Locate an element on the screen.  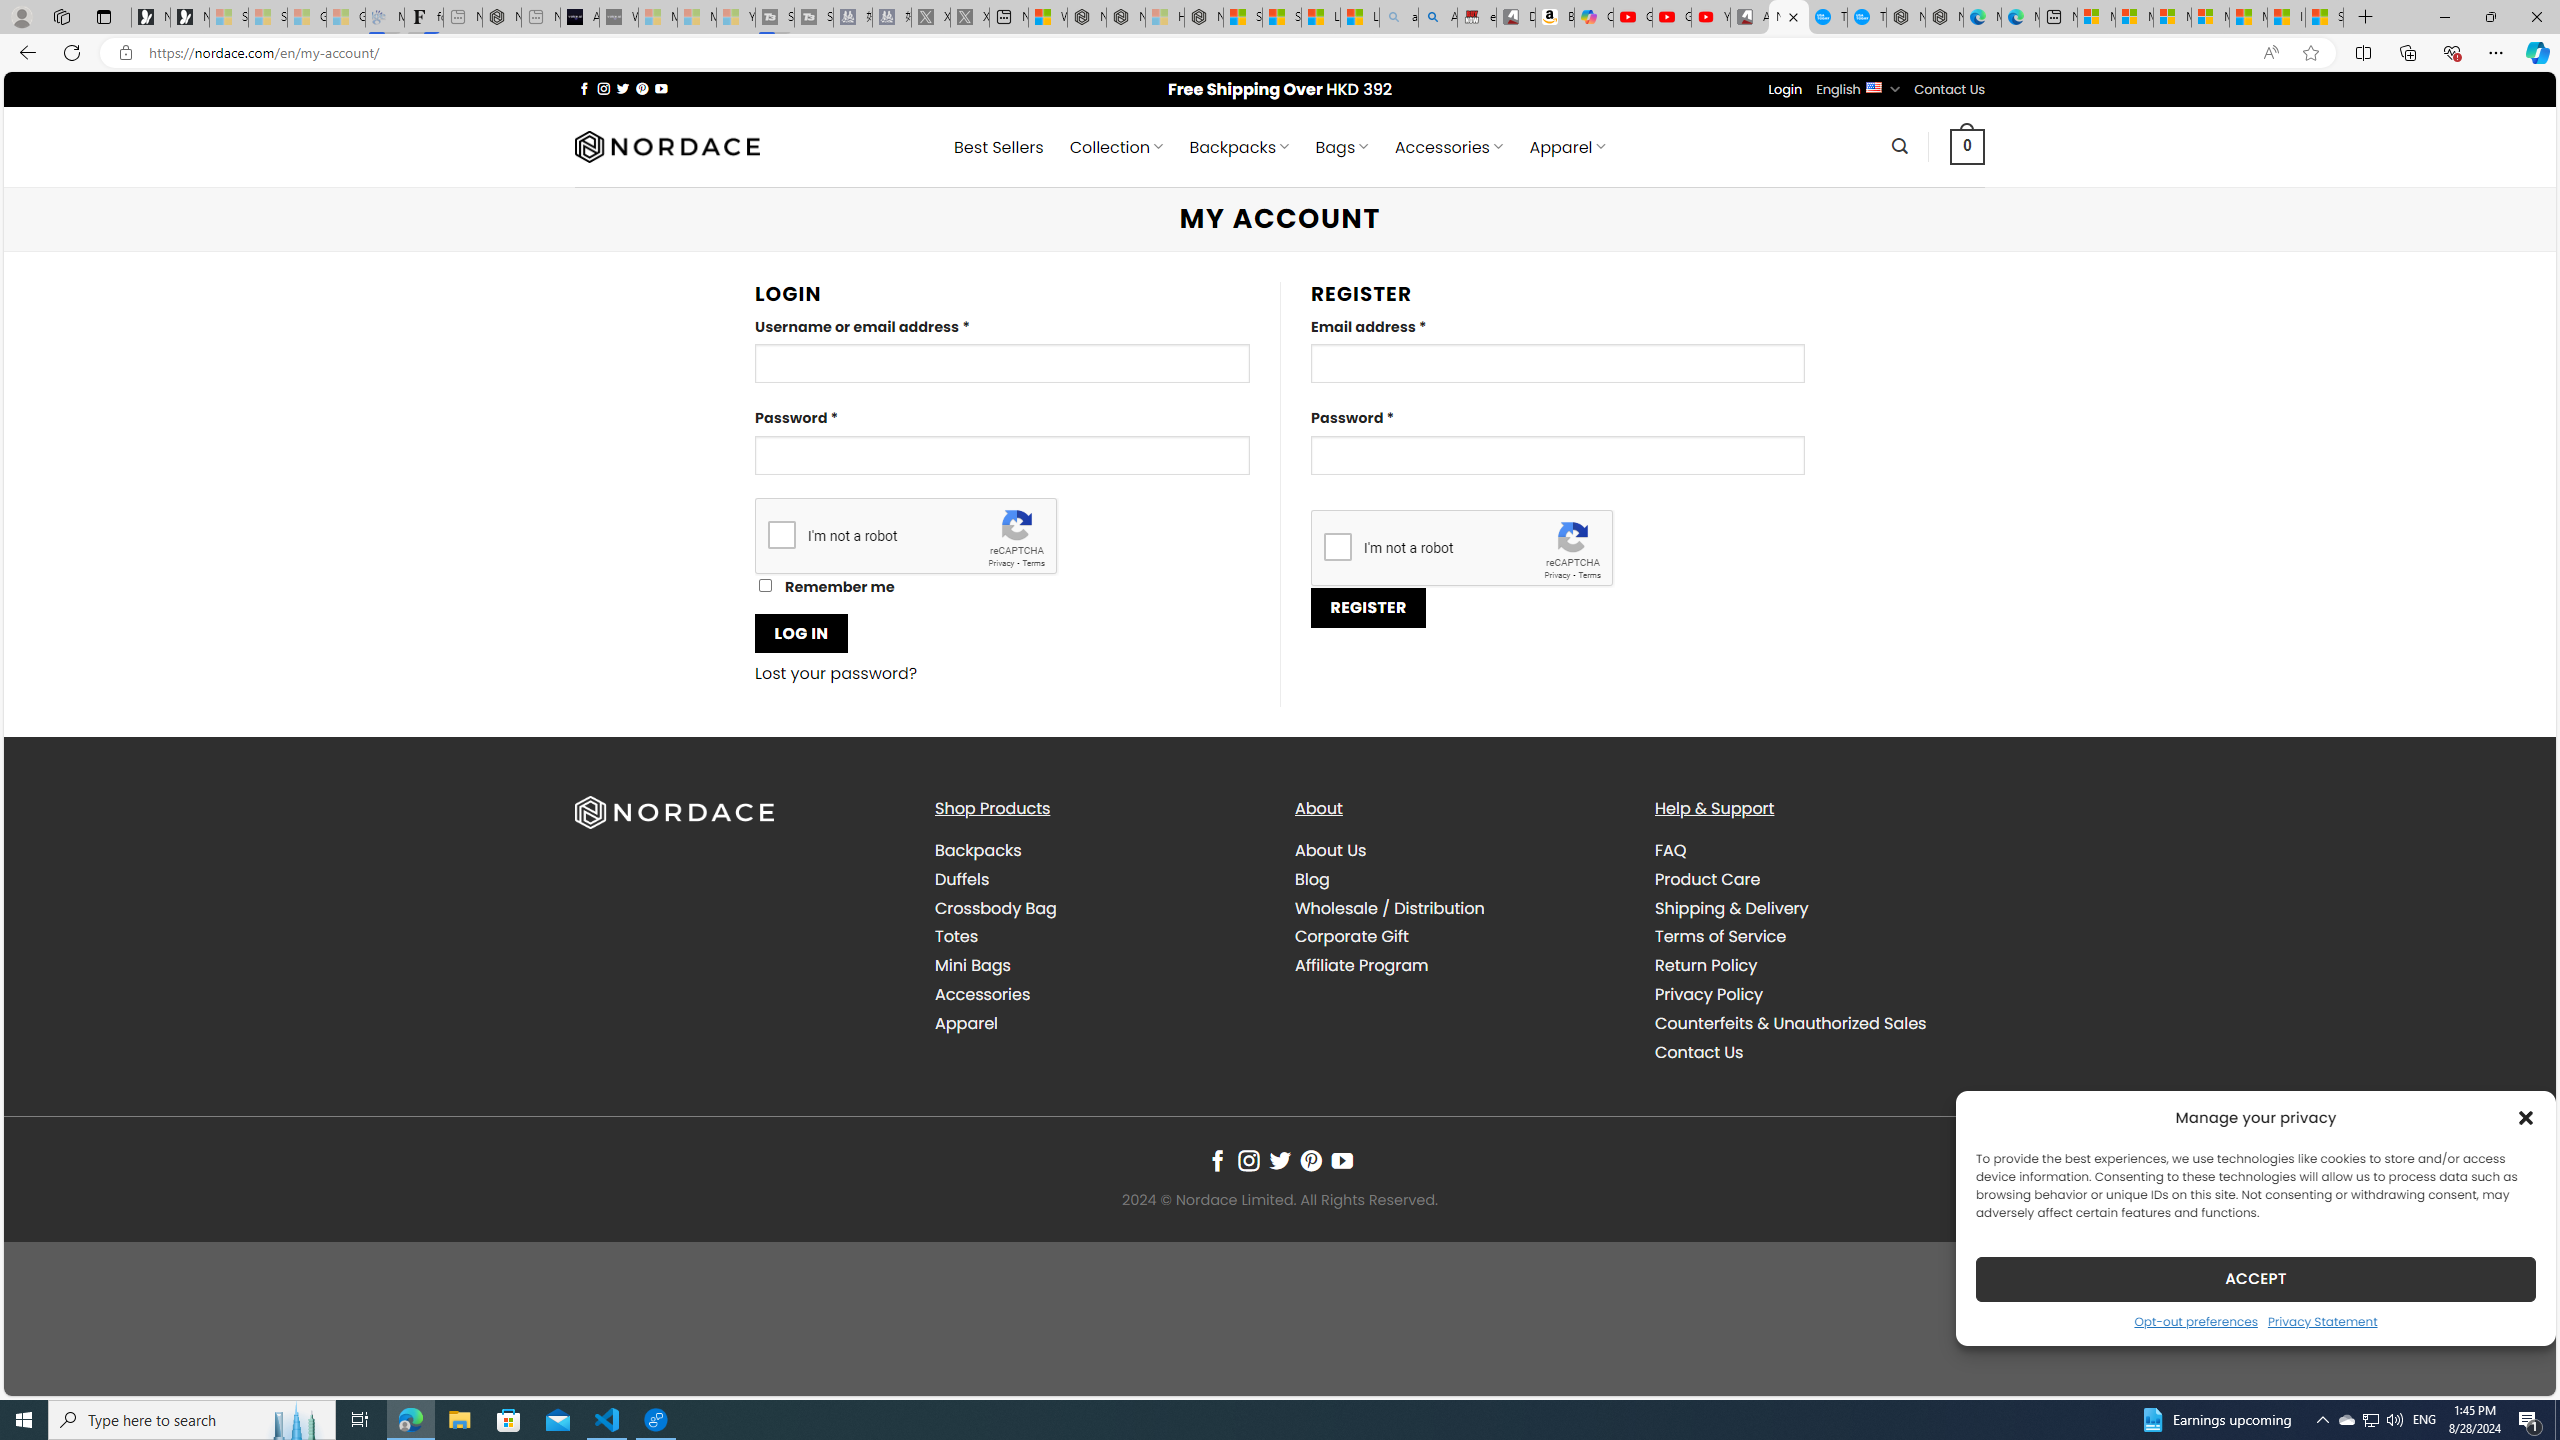
Backpacks is located at coordinates (978, 850).